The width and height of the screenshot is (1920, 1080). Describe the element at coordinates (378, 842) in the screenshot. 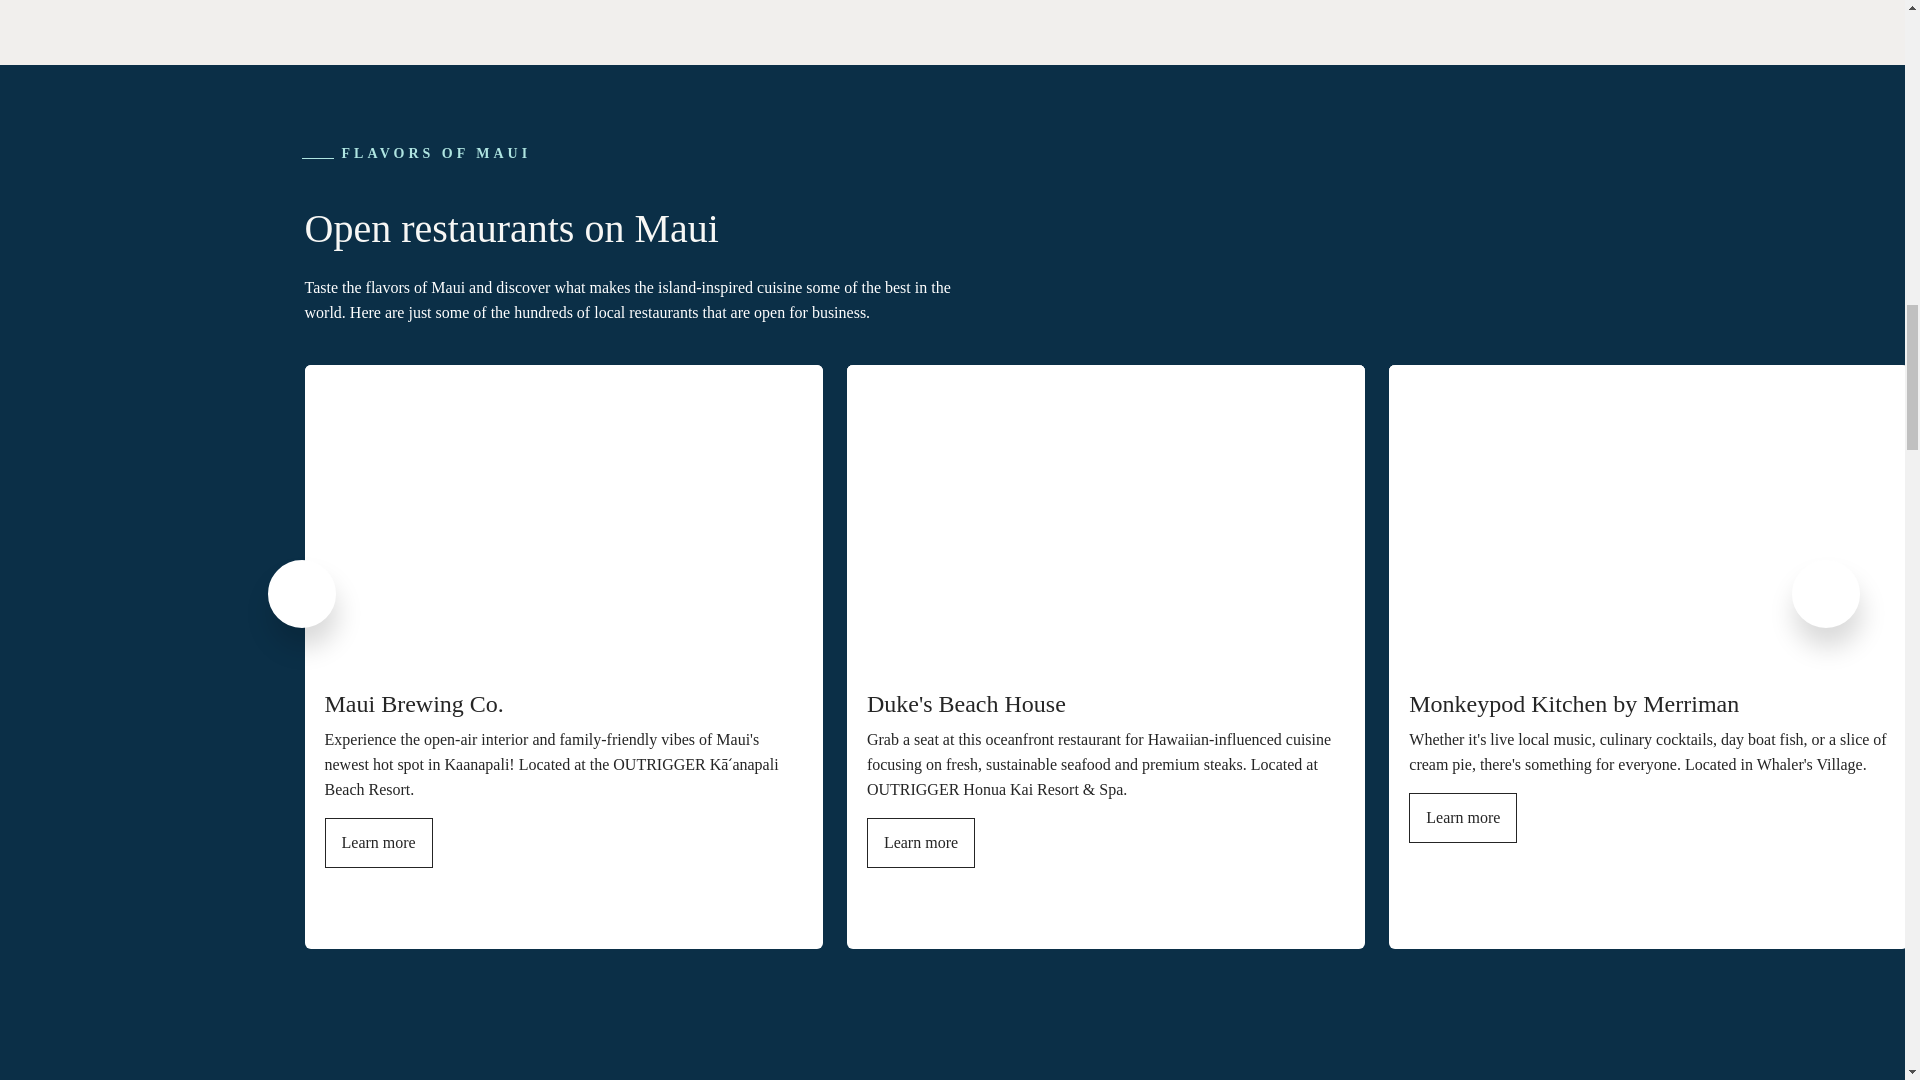

I see `Learn more` at that location.